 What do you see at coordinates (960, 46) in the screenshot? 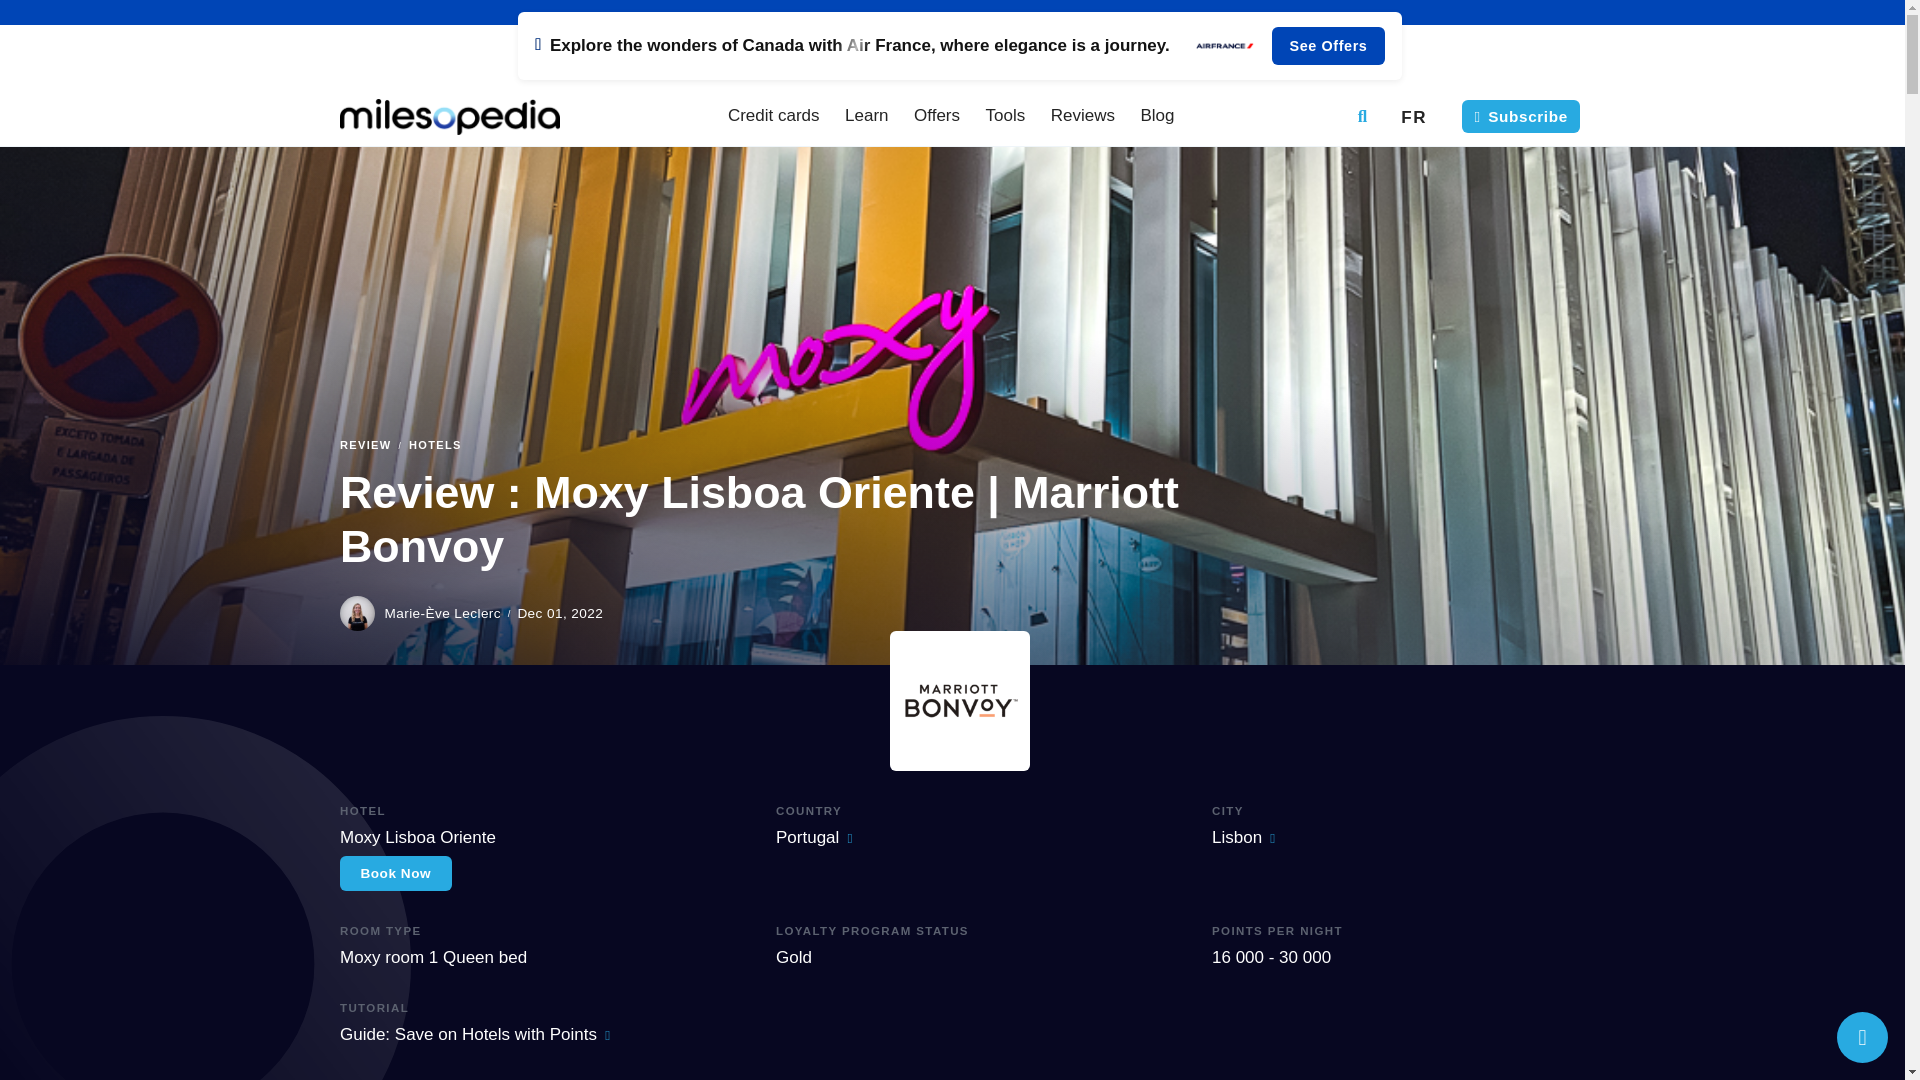
I see `See Offers` at bounding box center [960, 46].